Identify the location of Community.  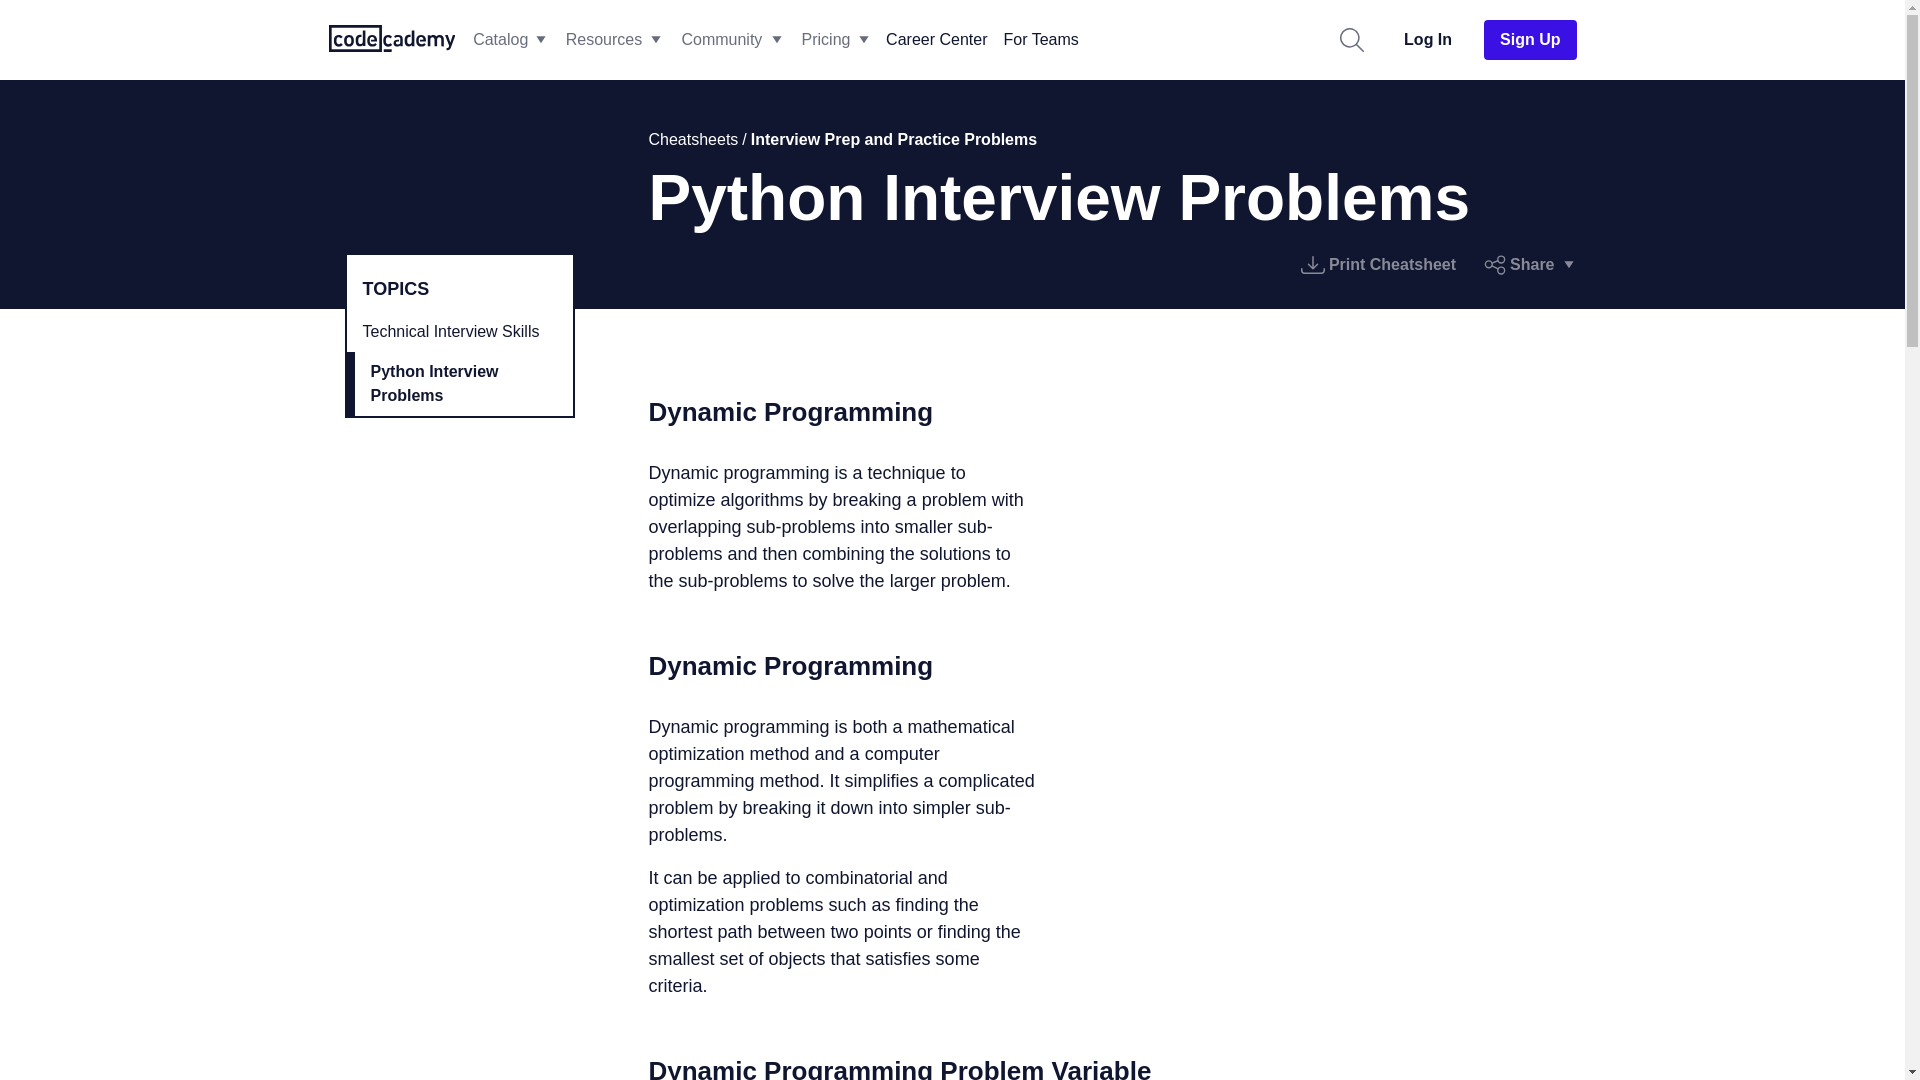
(730, 40).